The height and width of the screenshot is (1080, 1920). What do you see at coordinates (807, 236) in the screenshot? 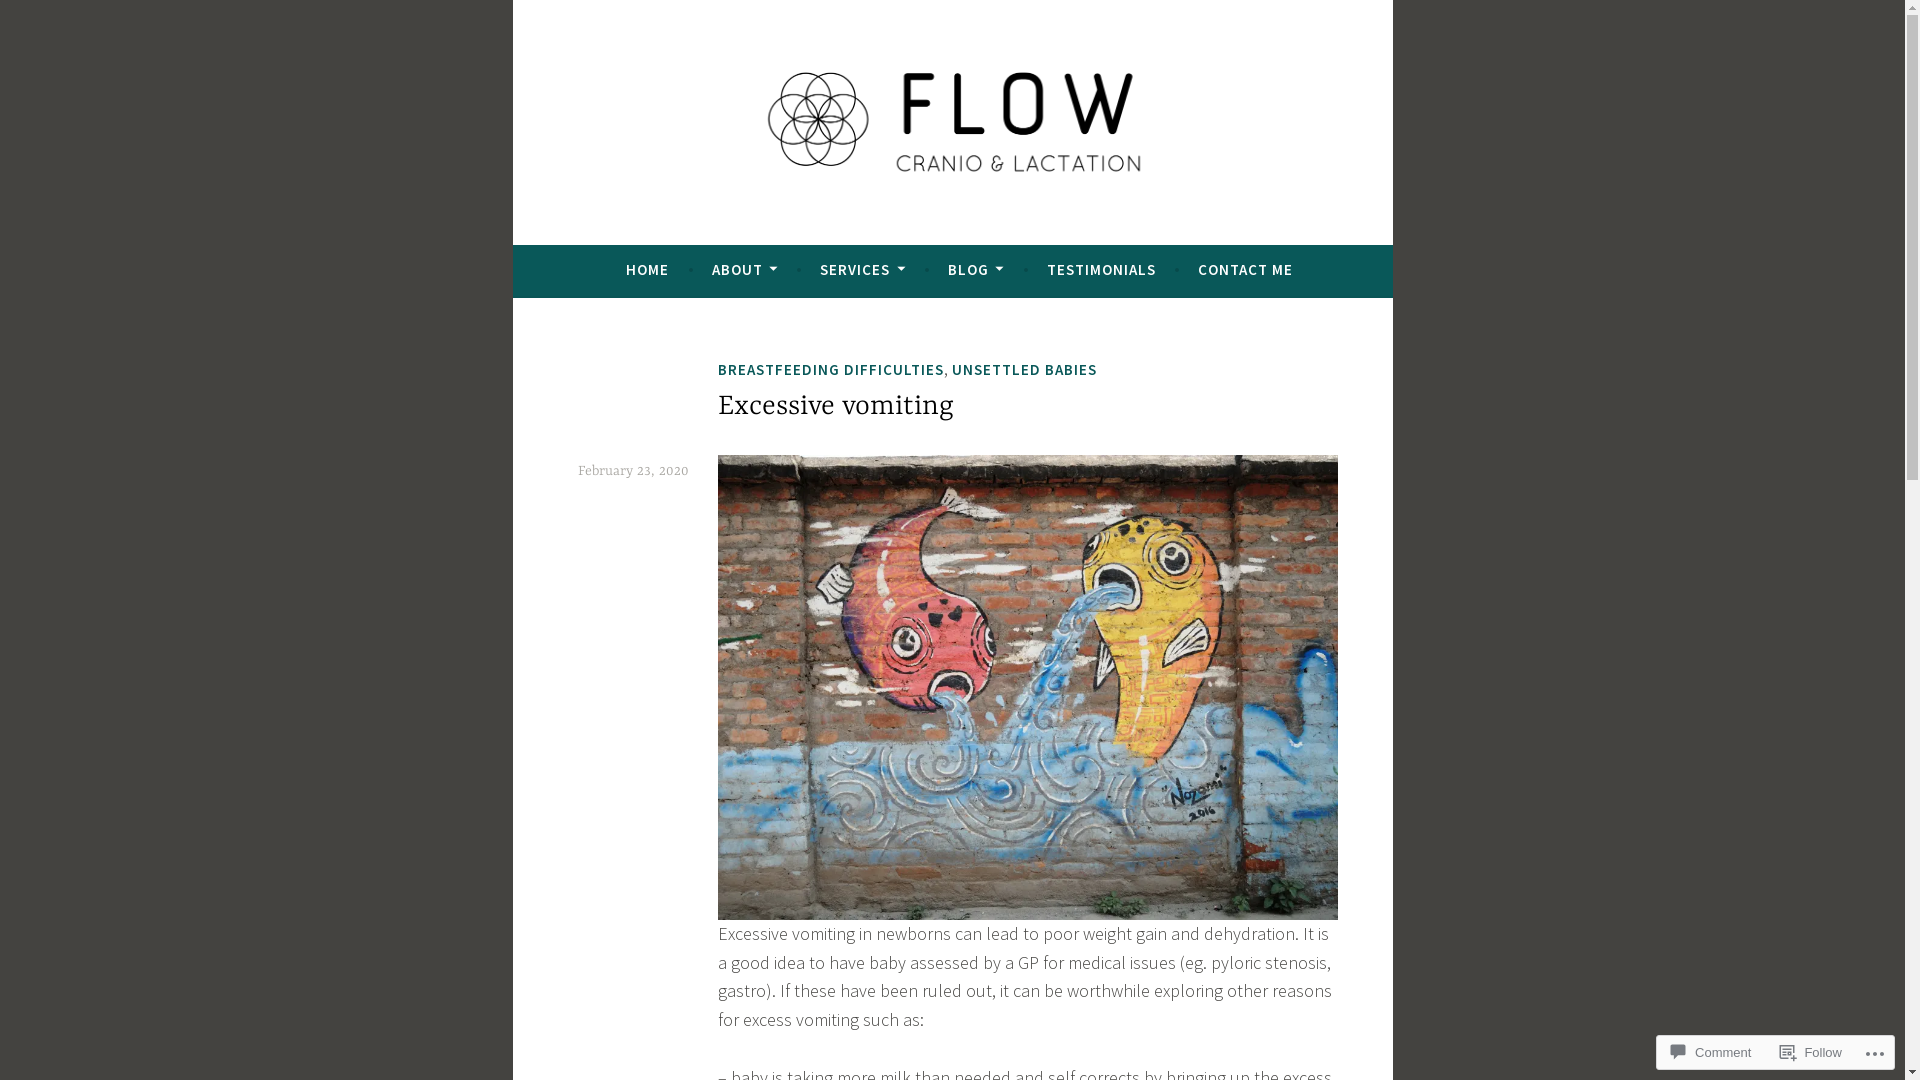
I see `Flow Cranio and Lactation` at bounding box center [807, 236].